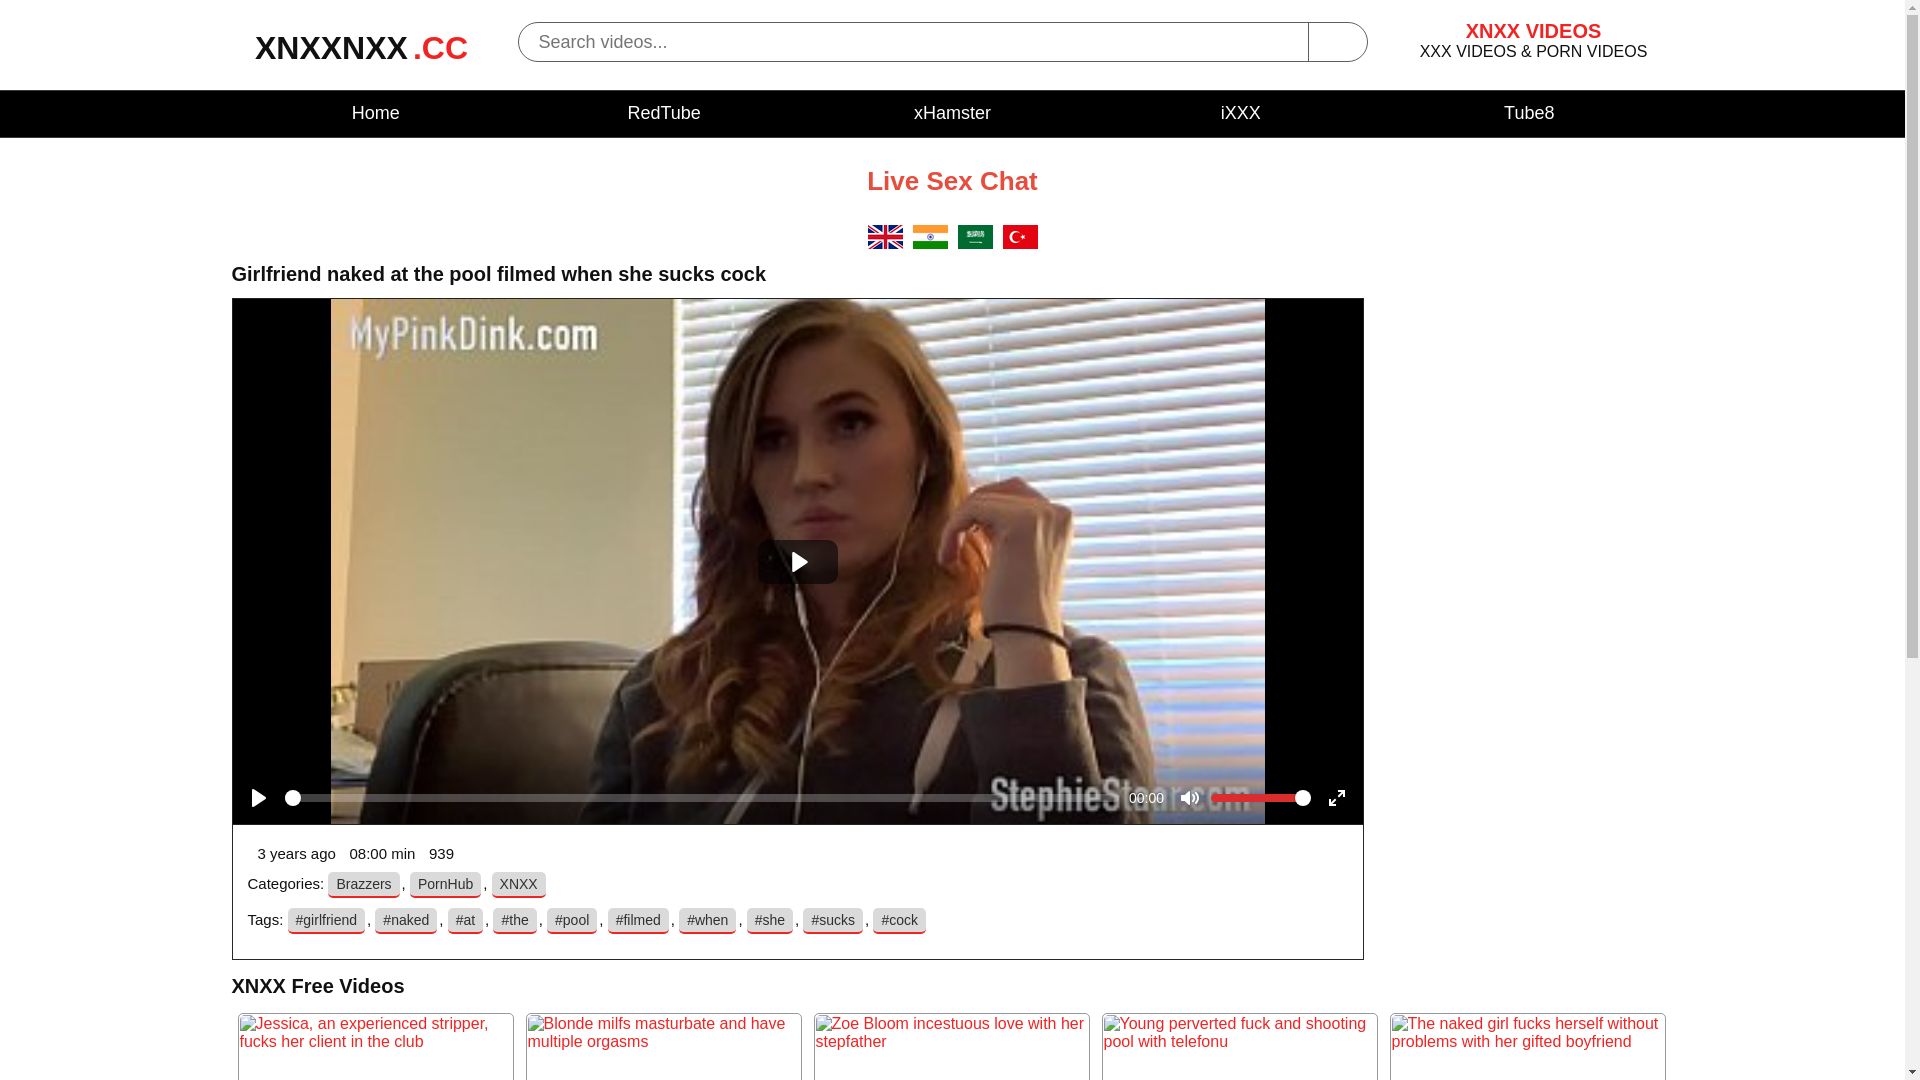 The width and height of the screenshot is (1920, 1080). What do you see at coordinates (514, 921) in the screenshot?
I see `#the` at bounding box center [514, 921].